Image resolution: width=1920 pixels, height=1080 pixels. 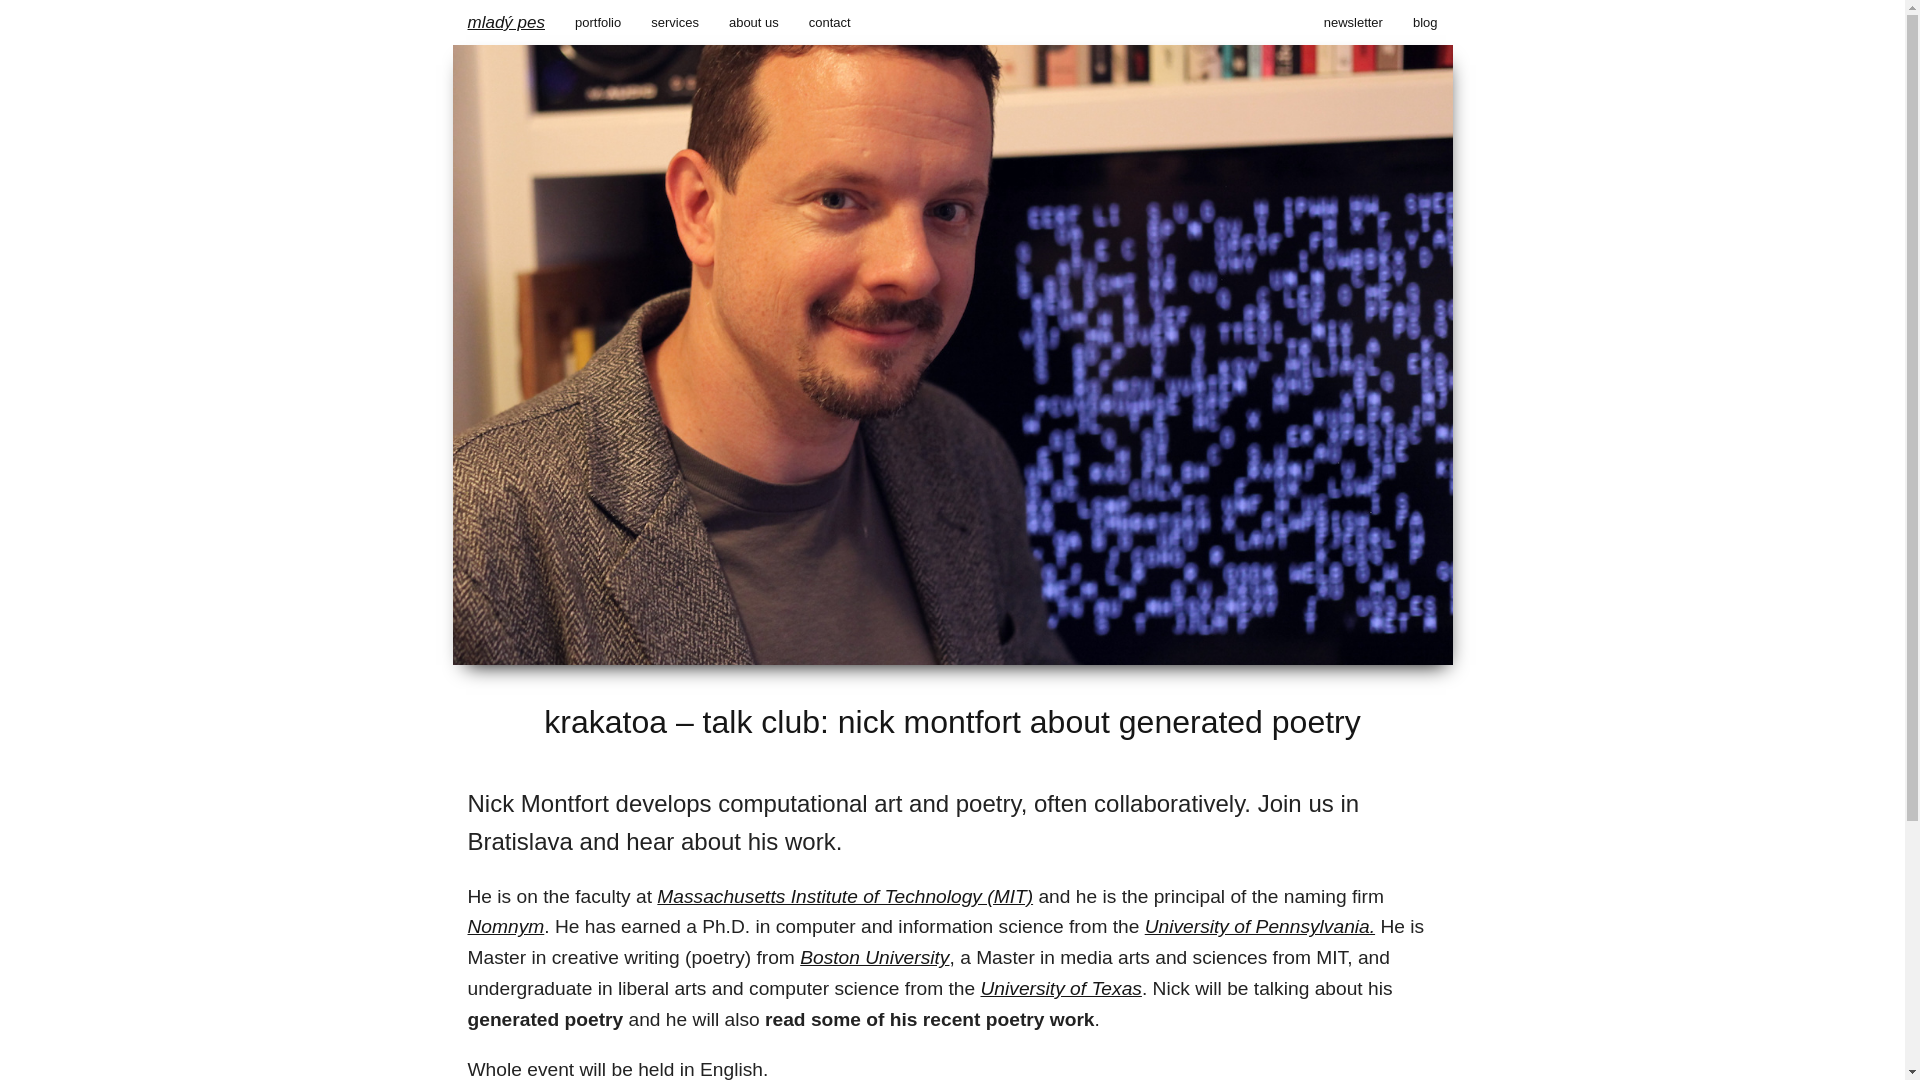 I want to click on Boston University, so click(x=874, y=957).